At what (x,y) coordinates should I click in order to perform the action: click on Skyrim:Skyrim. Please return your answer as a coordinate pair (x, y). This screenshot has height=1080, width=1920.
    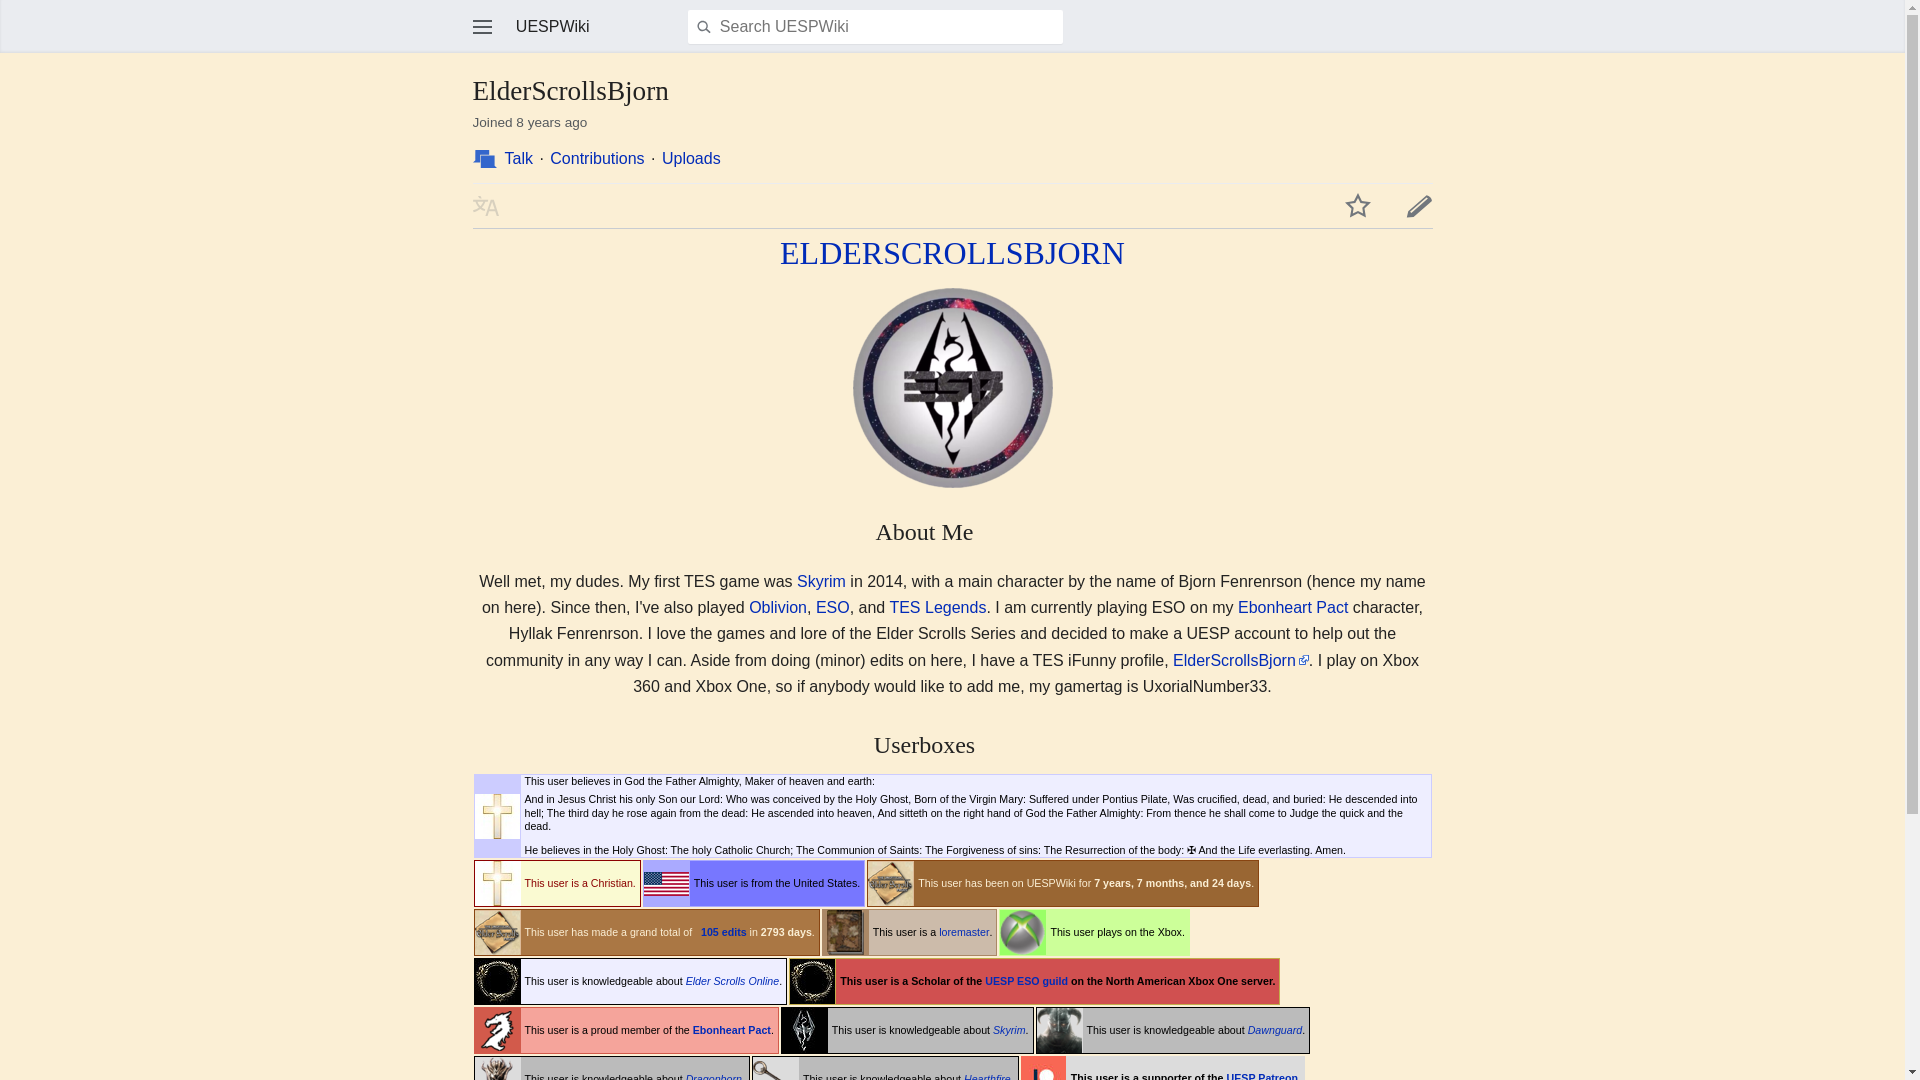
    Looking at the image, I should click on (821, 581).